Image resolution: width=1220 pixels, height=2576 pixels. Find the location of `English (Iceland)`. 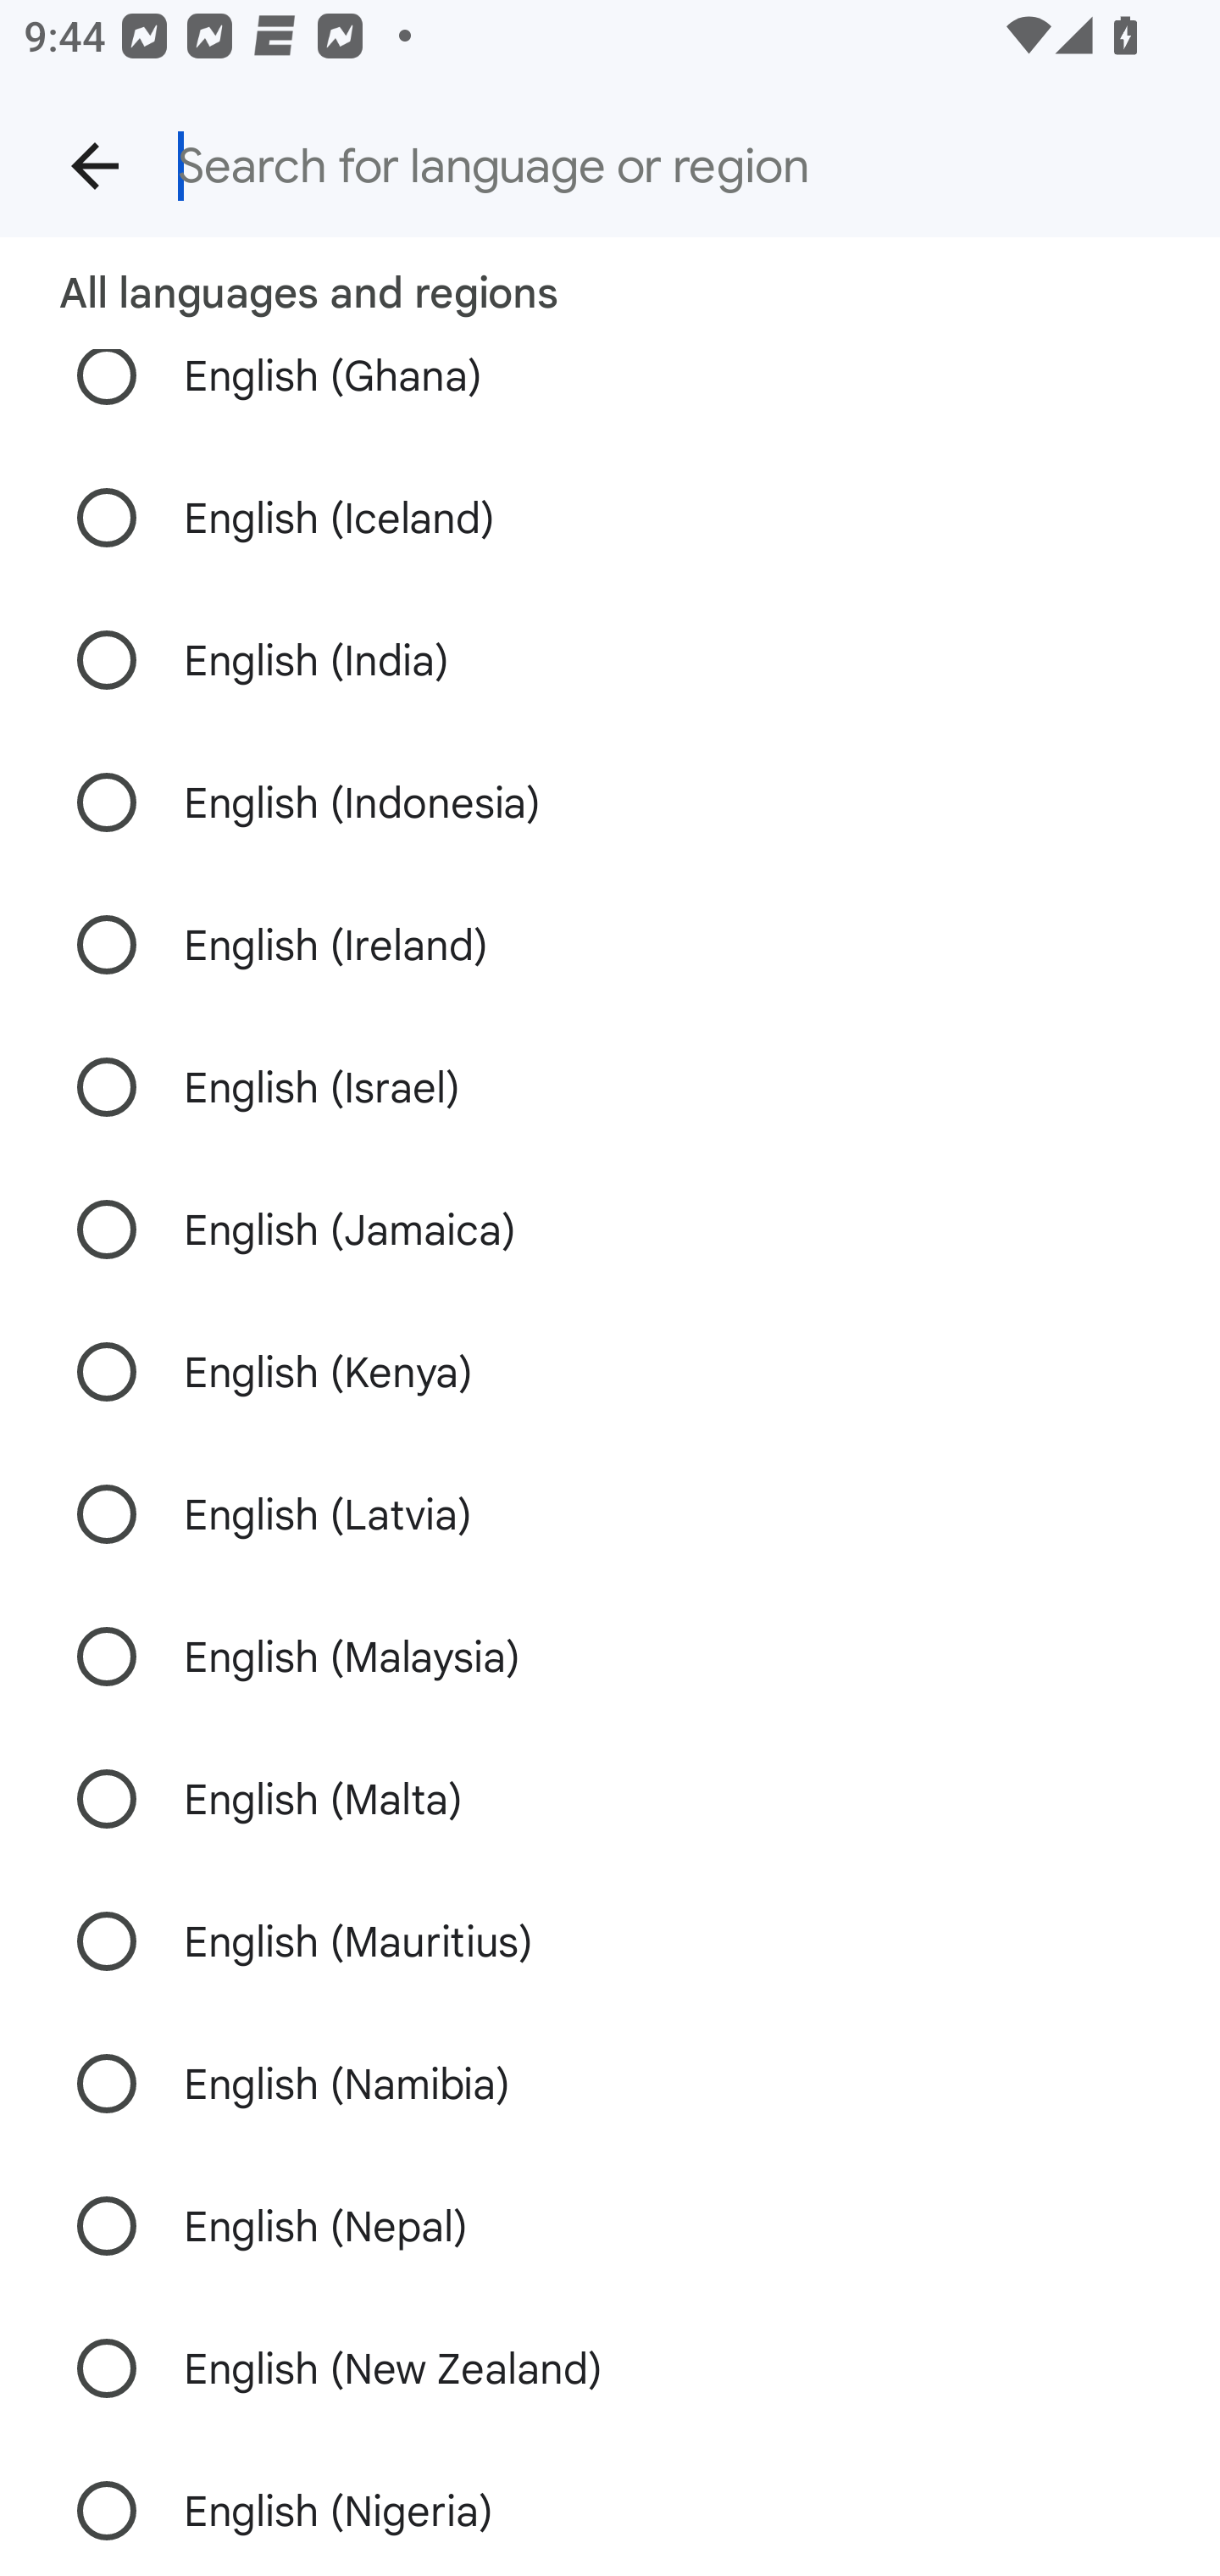

English (Iceland) is located at coordinates (610, 517).